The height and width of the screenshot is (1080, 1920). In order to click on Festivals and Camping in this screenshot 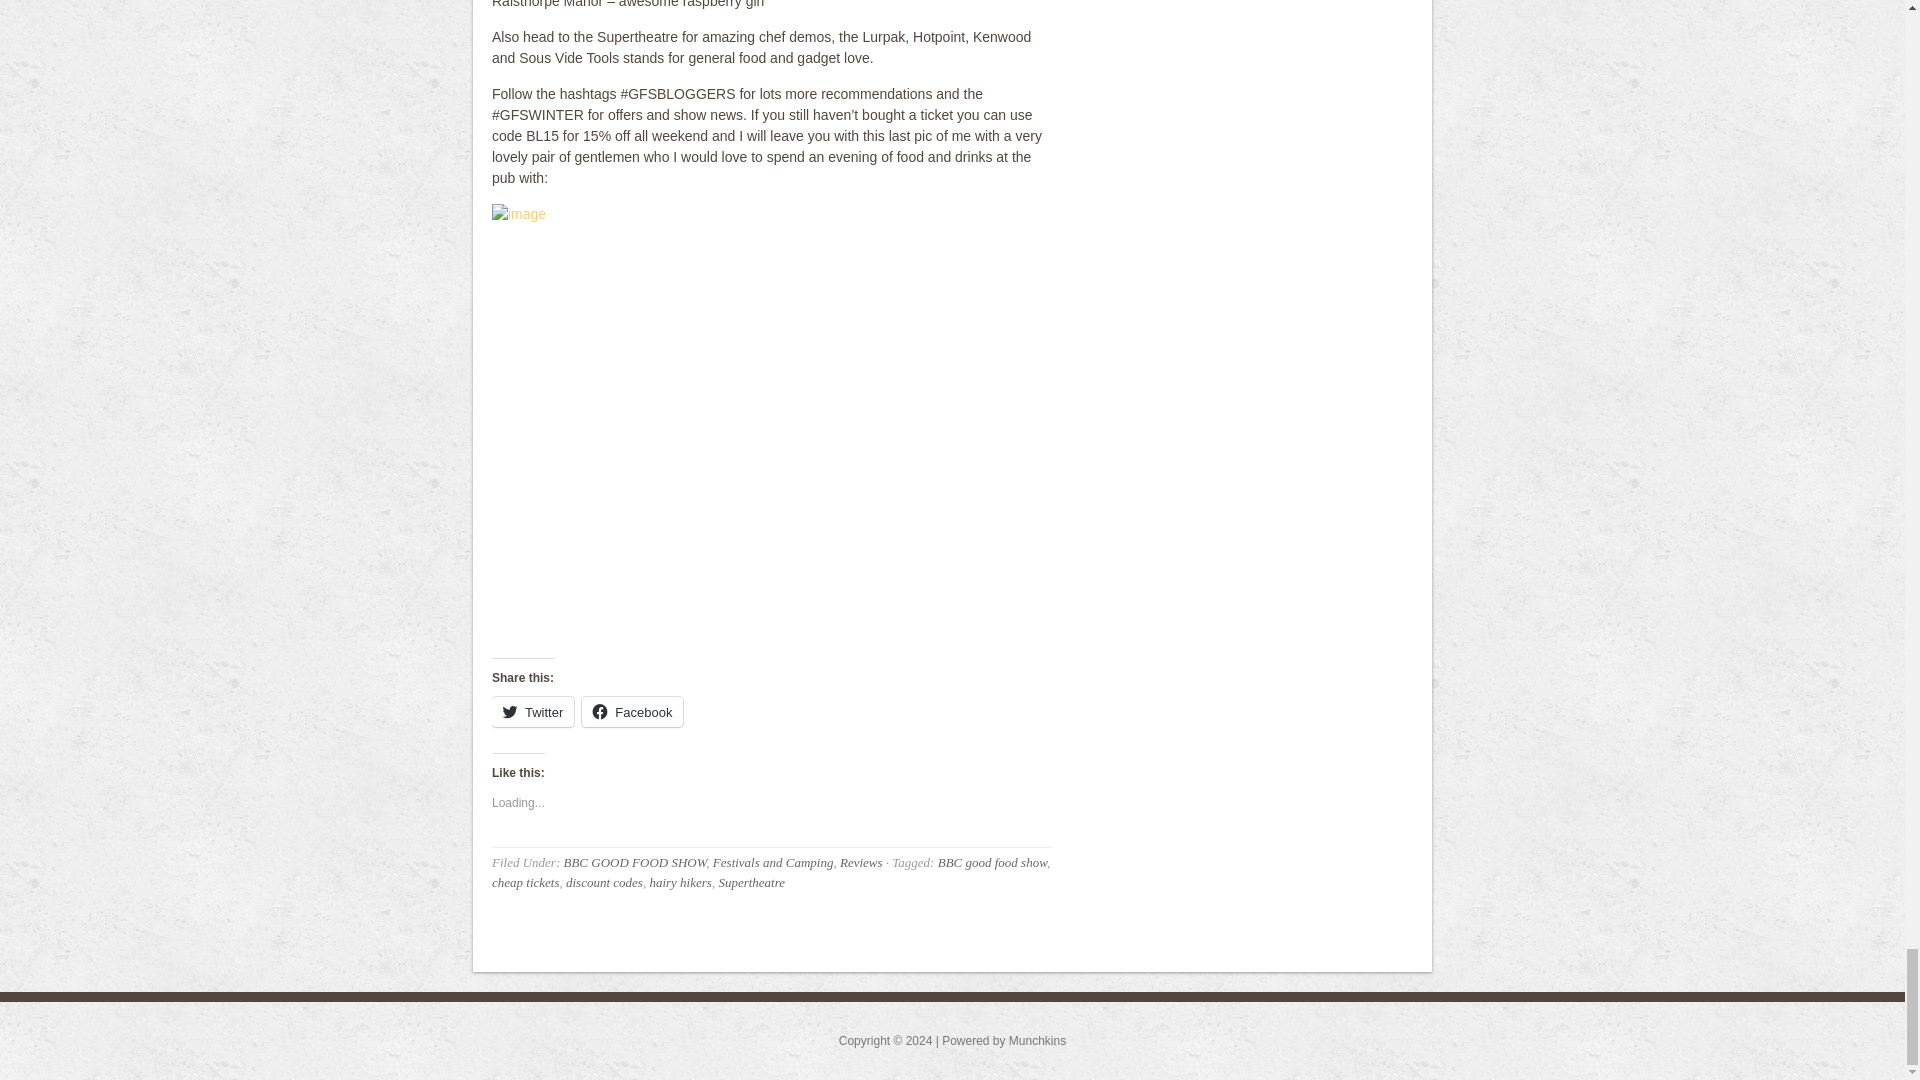, I will do `click(772, 862)`.